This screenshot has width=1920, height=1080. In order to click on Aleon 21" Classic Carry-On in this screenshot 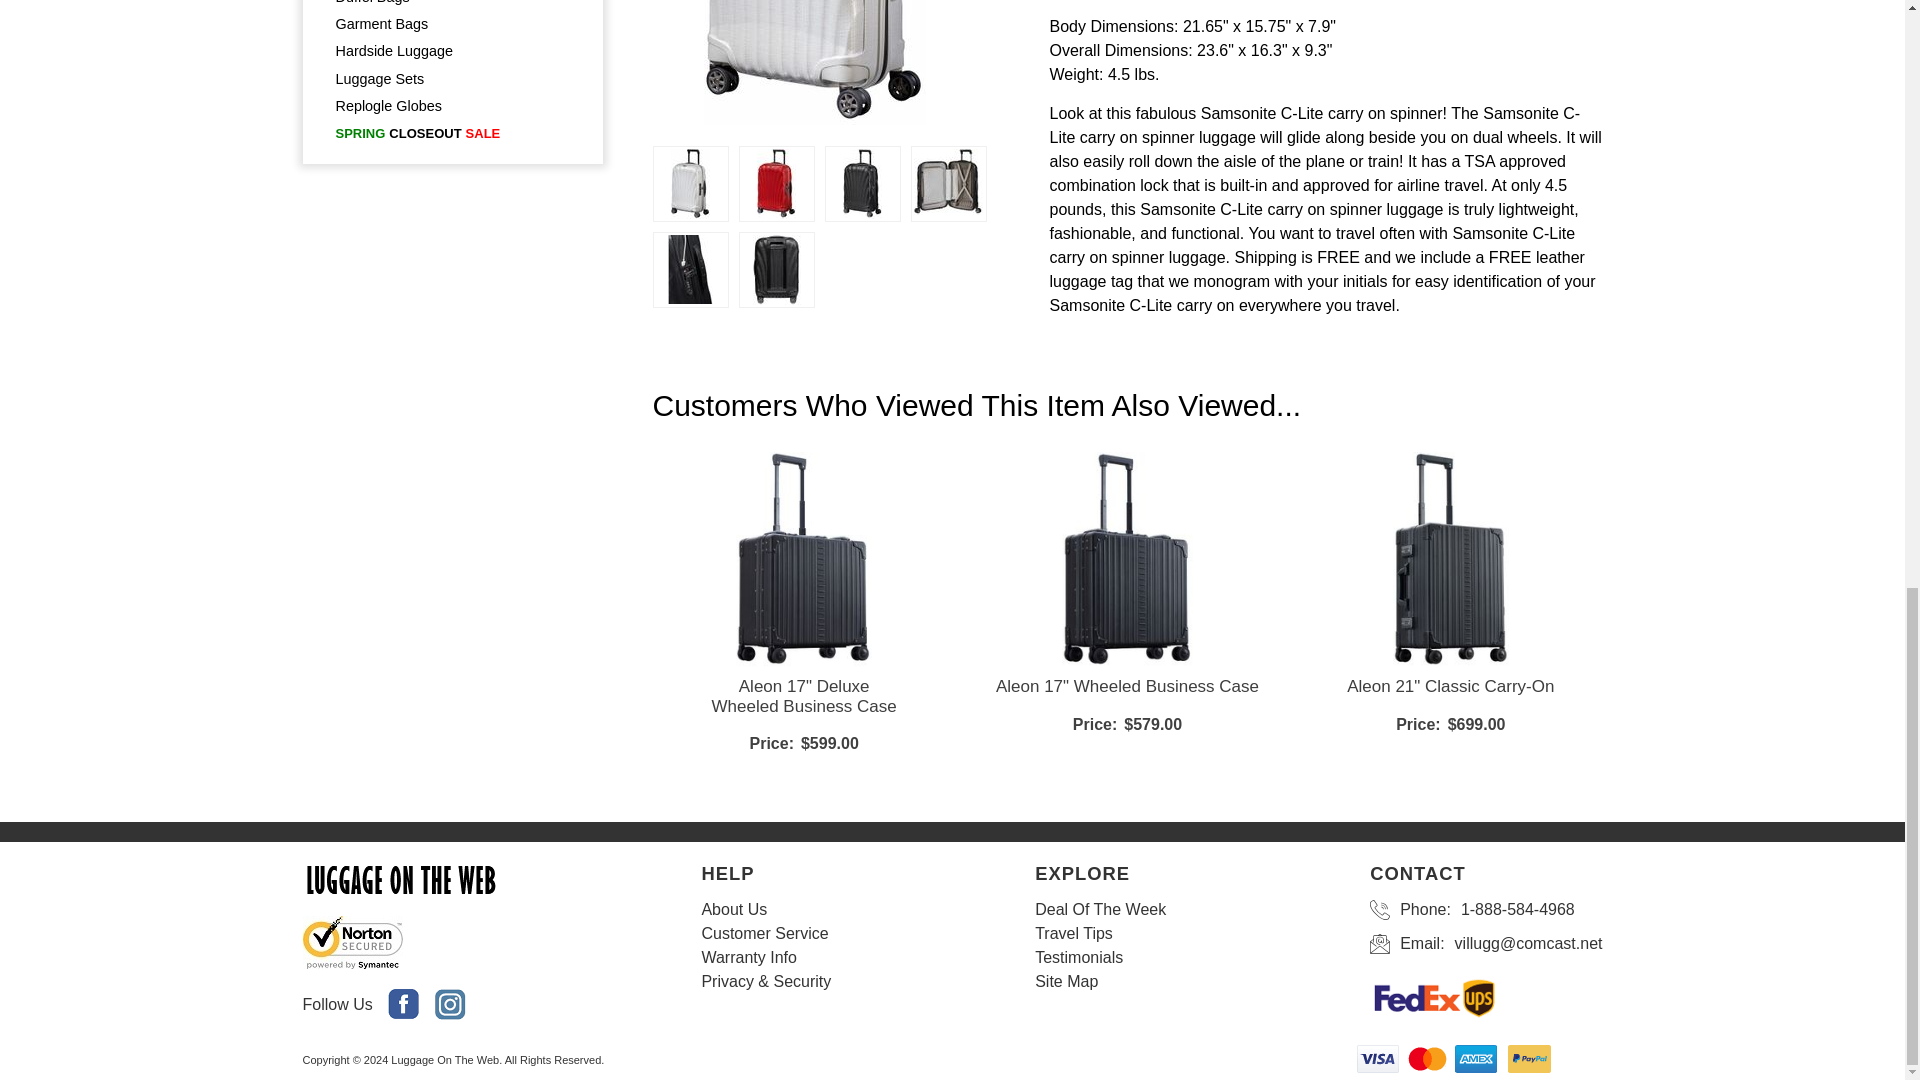, I will do `click(1450, 686)`.